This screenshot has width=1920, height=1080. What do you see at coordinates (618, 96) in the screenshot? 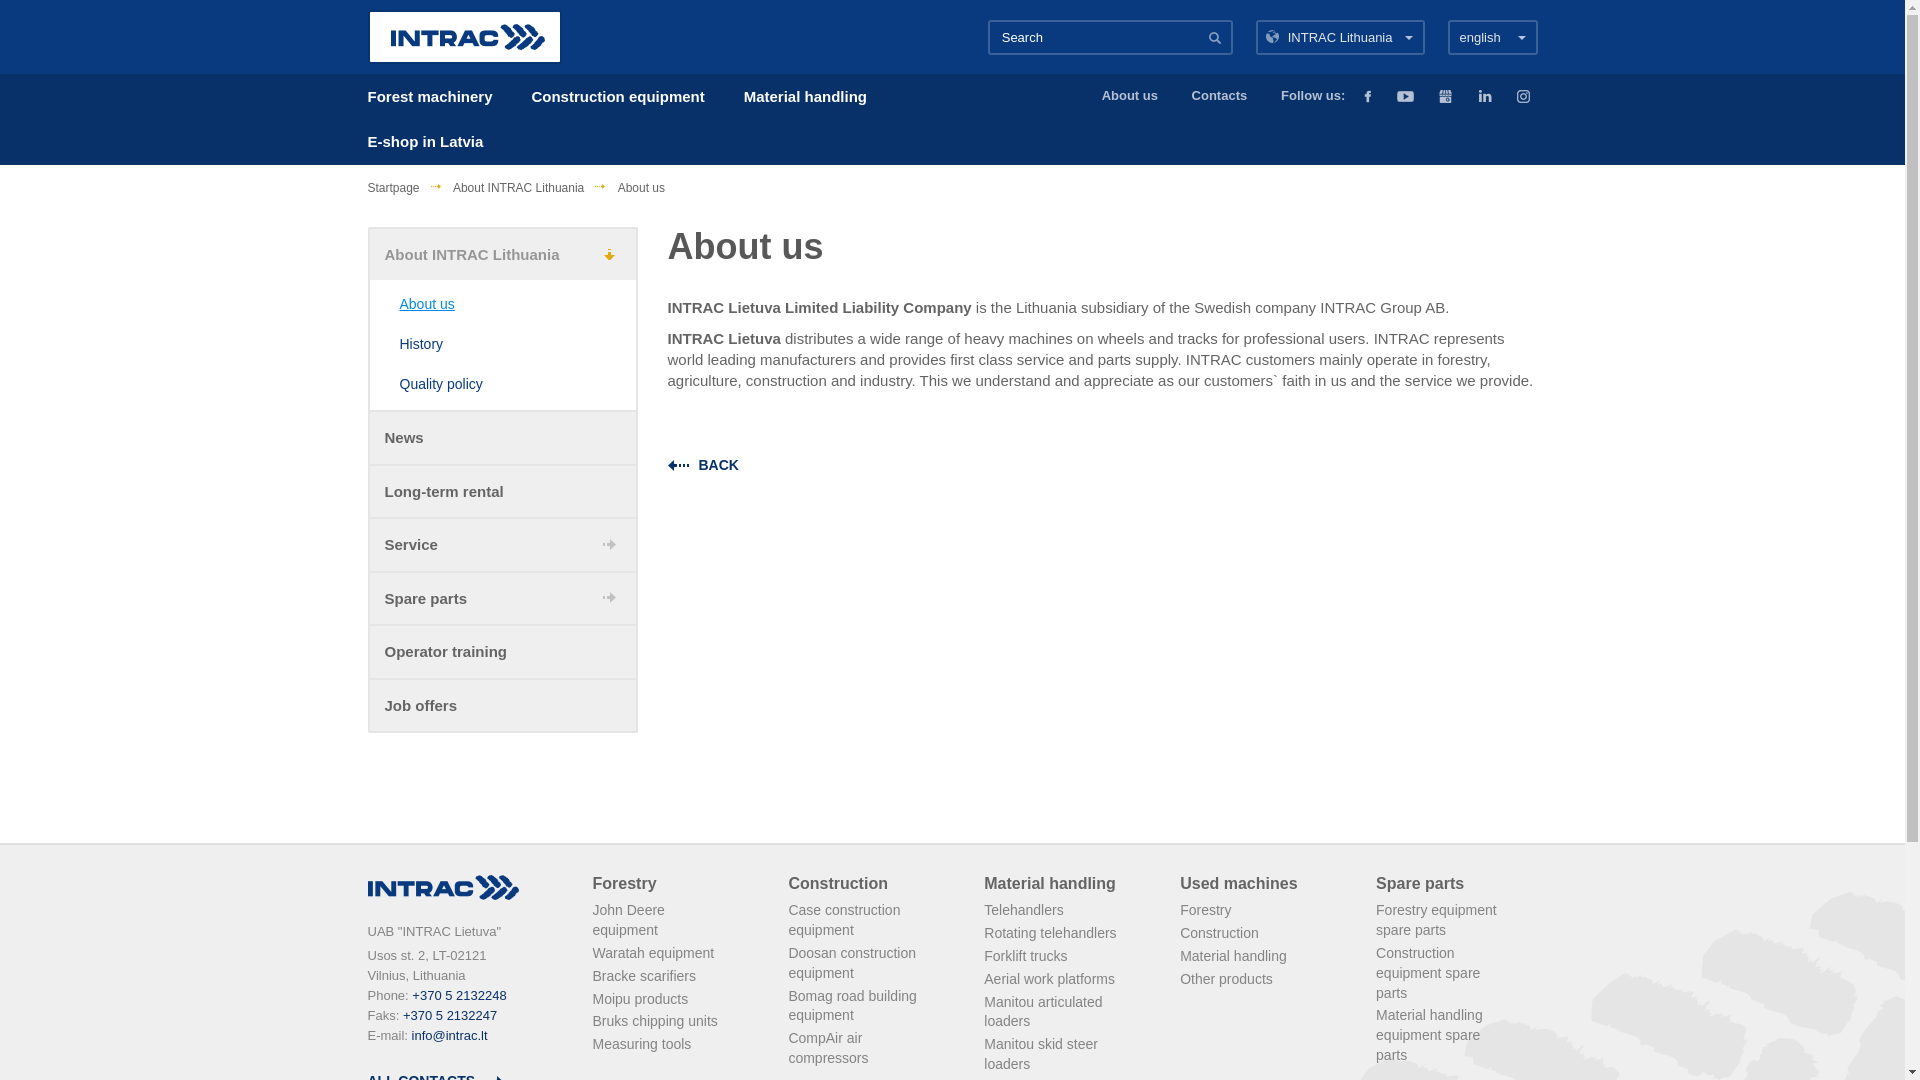
I see `Construction equipment` at bounding box center [618, 96].